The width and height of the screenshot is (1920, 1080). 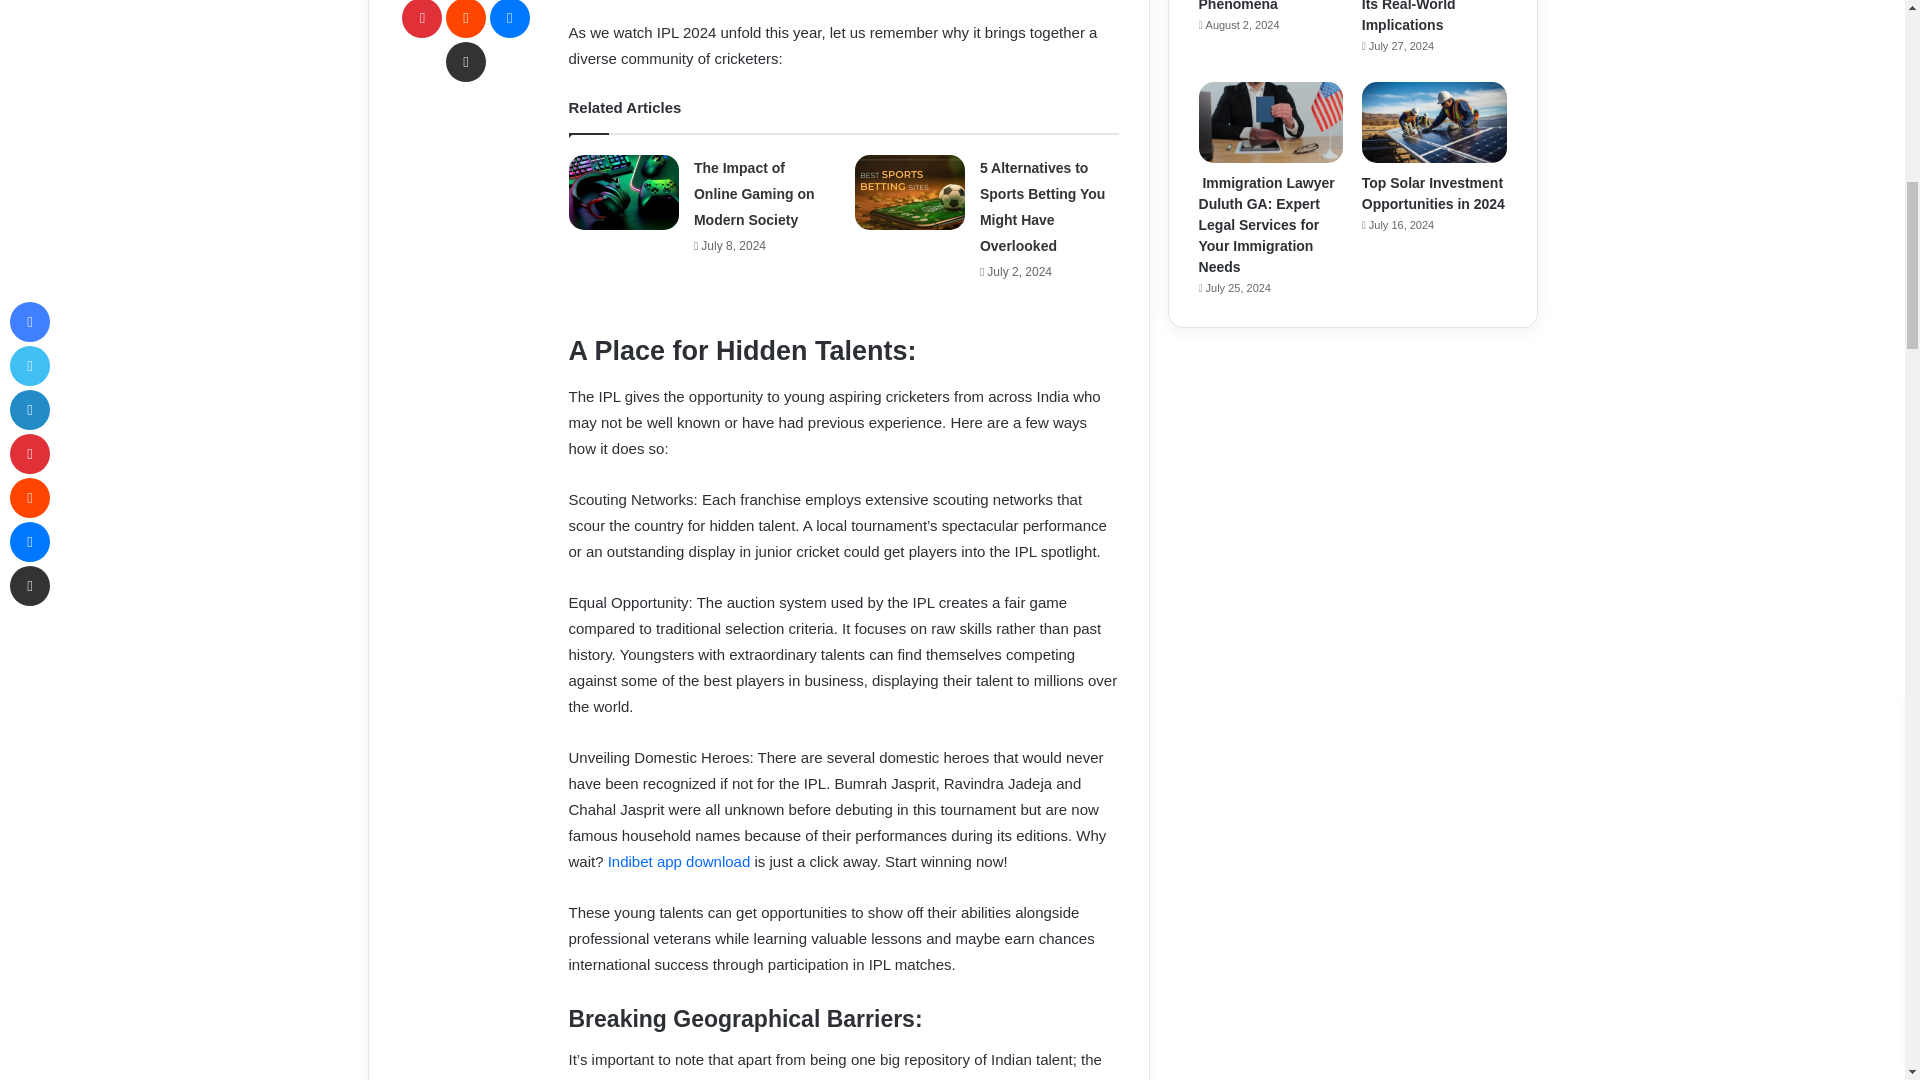 What do you see at coordinates (679, 862) in the screenshot?
I see `Indibet app download` at bounding box center [679, 862].